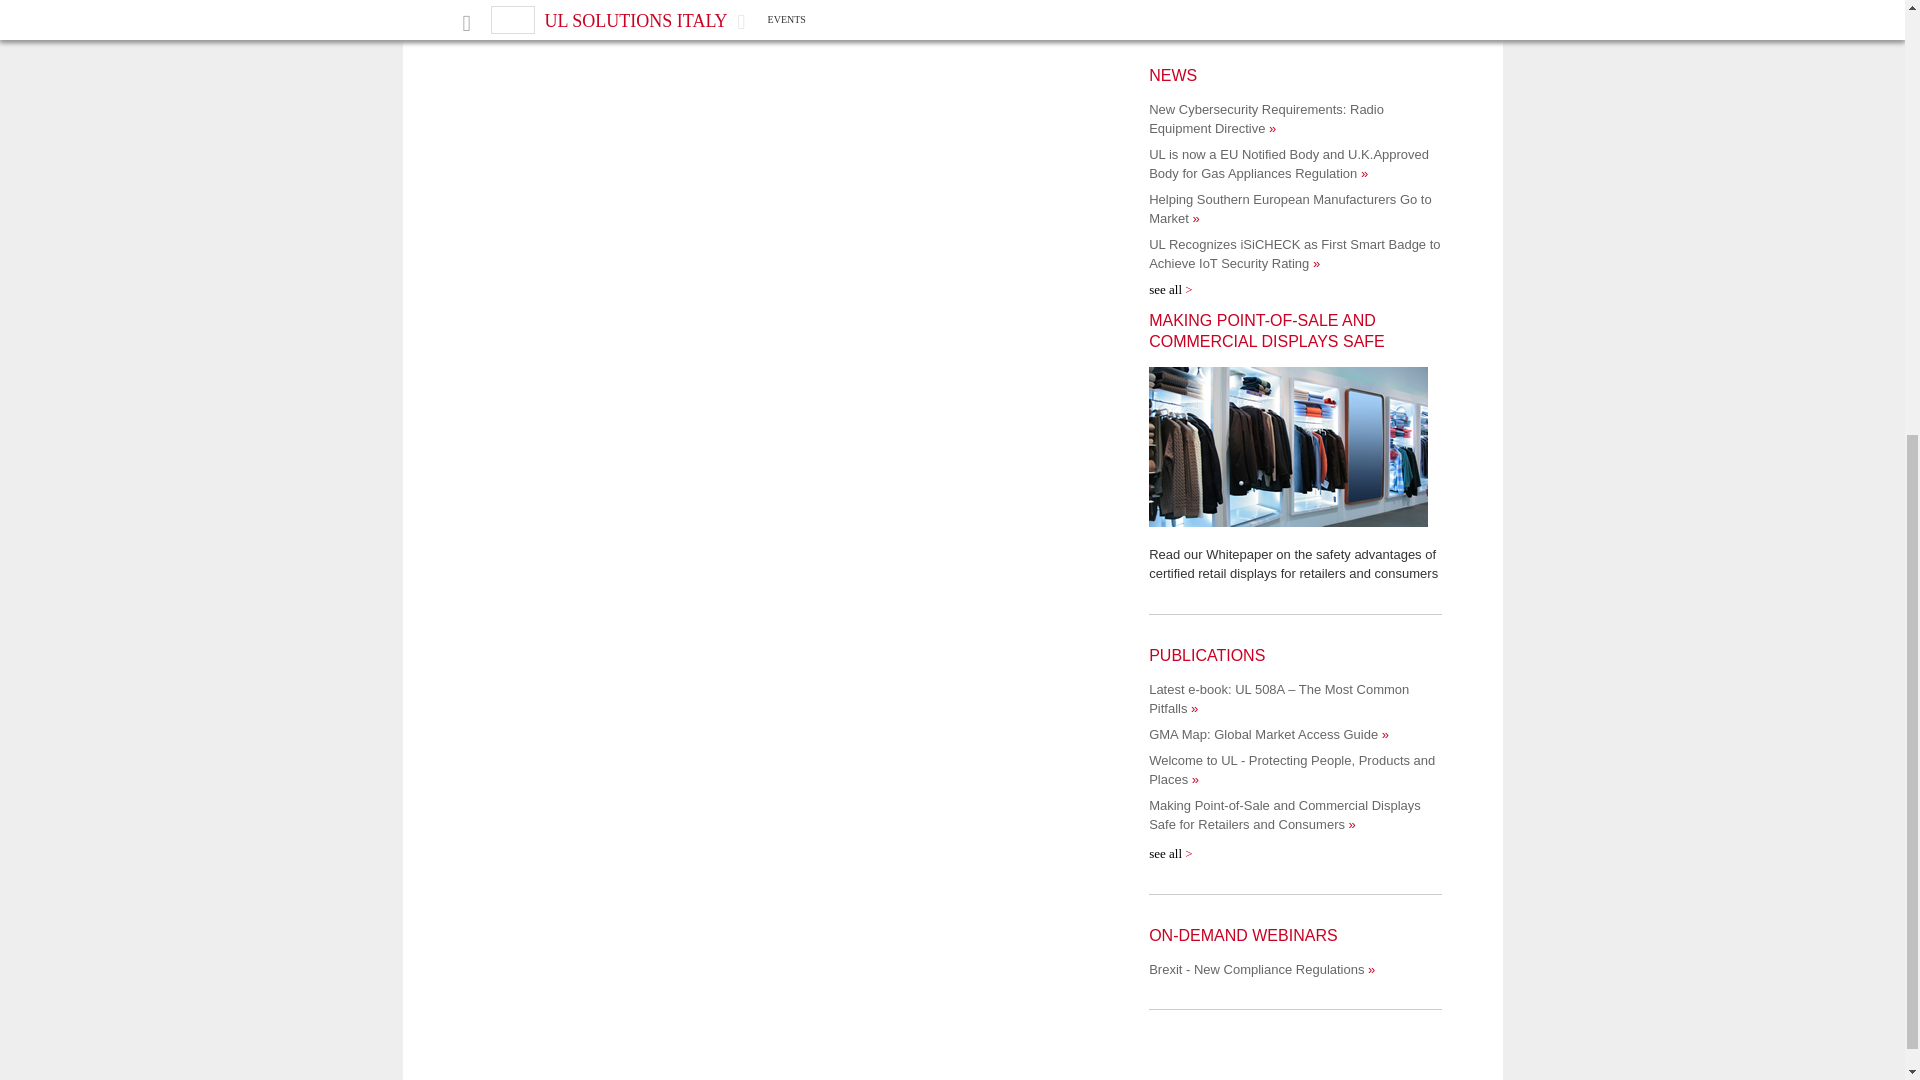  What do you see at coordinates (1290, 208) in the screenshot?
I see `Helping Southern European Manufacturers Go to Market` at bounding box center [1290, 208].